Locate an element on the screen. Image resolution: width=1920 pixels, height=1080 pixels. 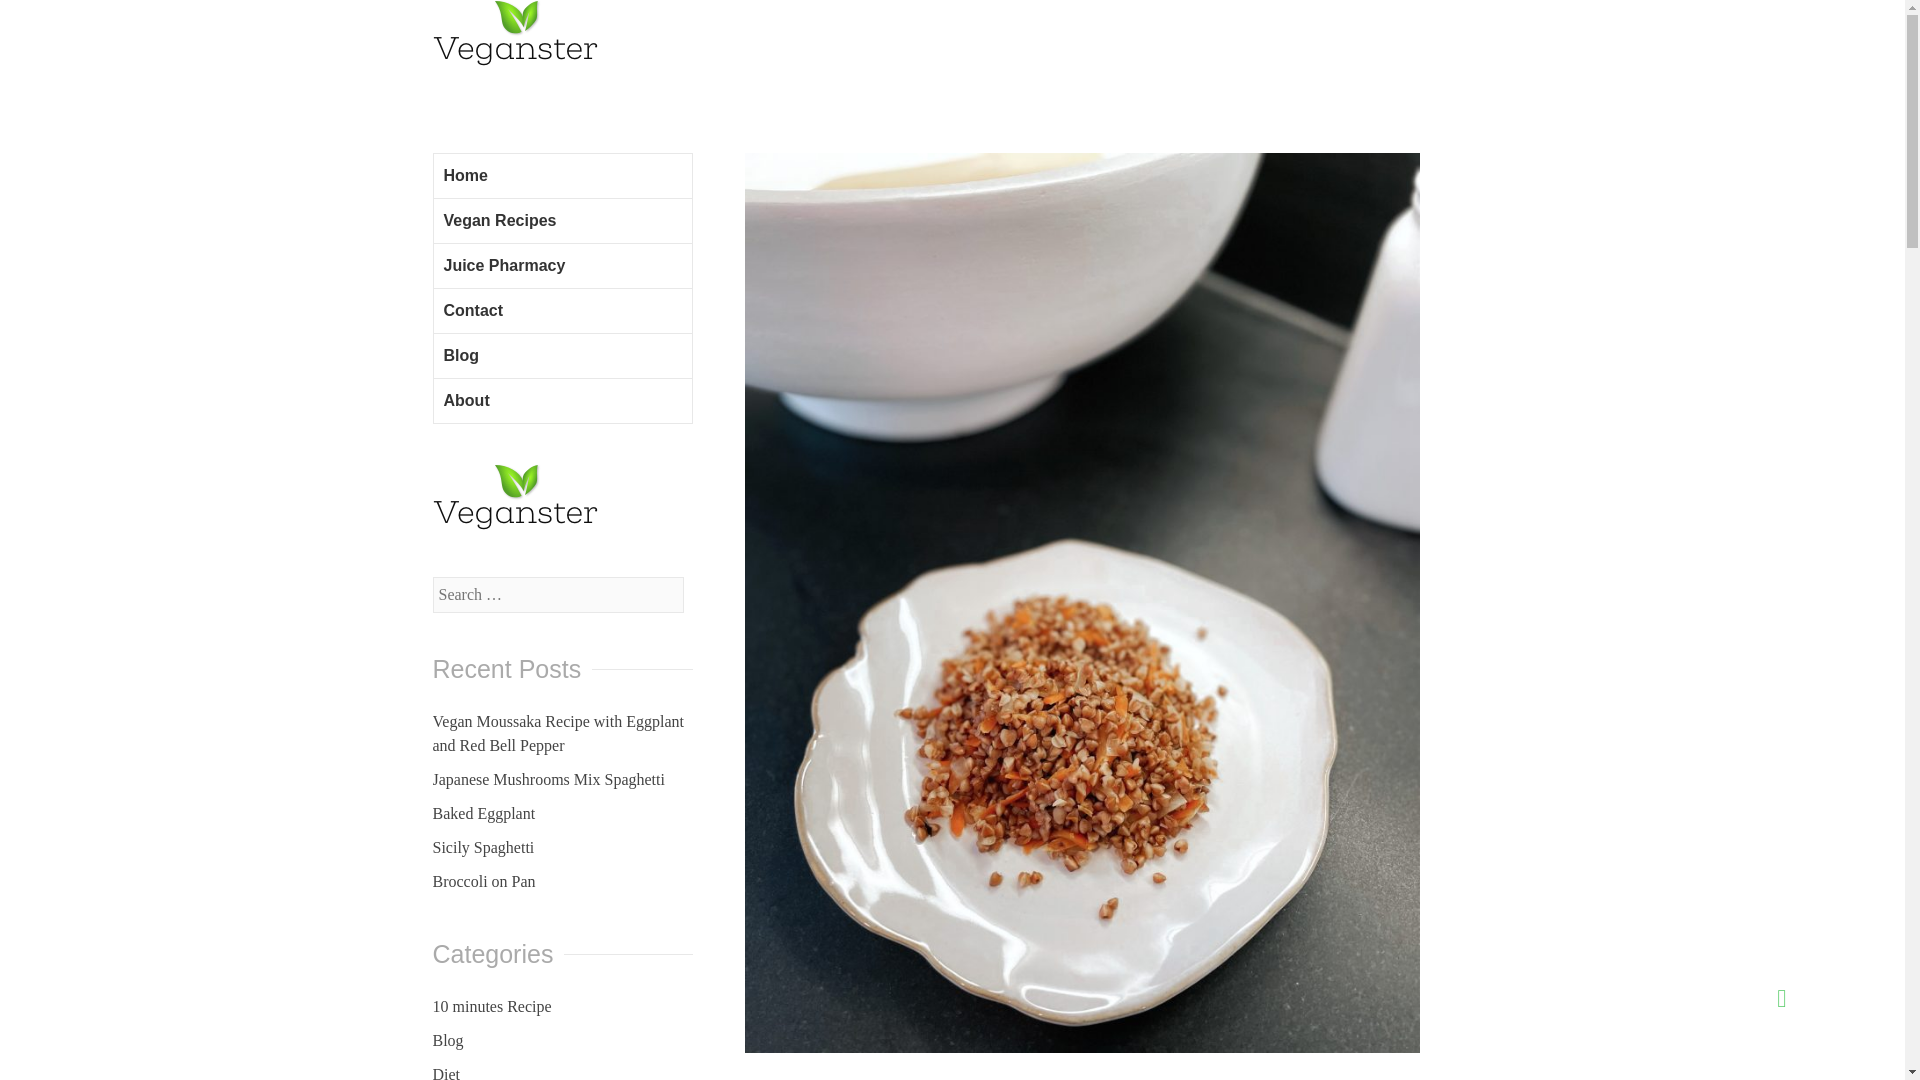
About is located at coordinates (562, 402).